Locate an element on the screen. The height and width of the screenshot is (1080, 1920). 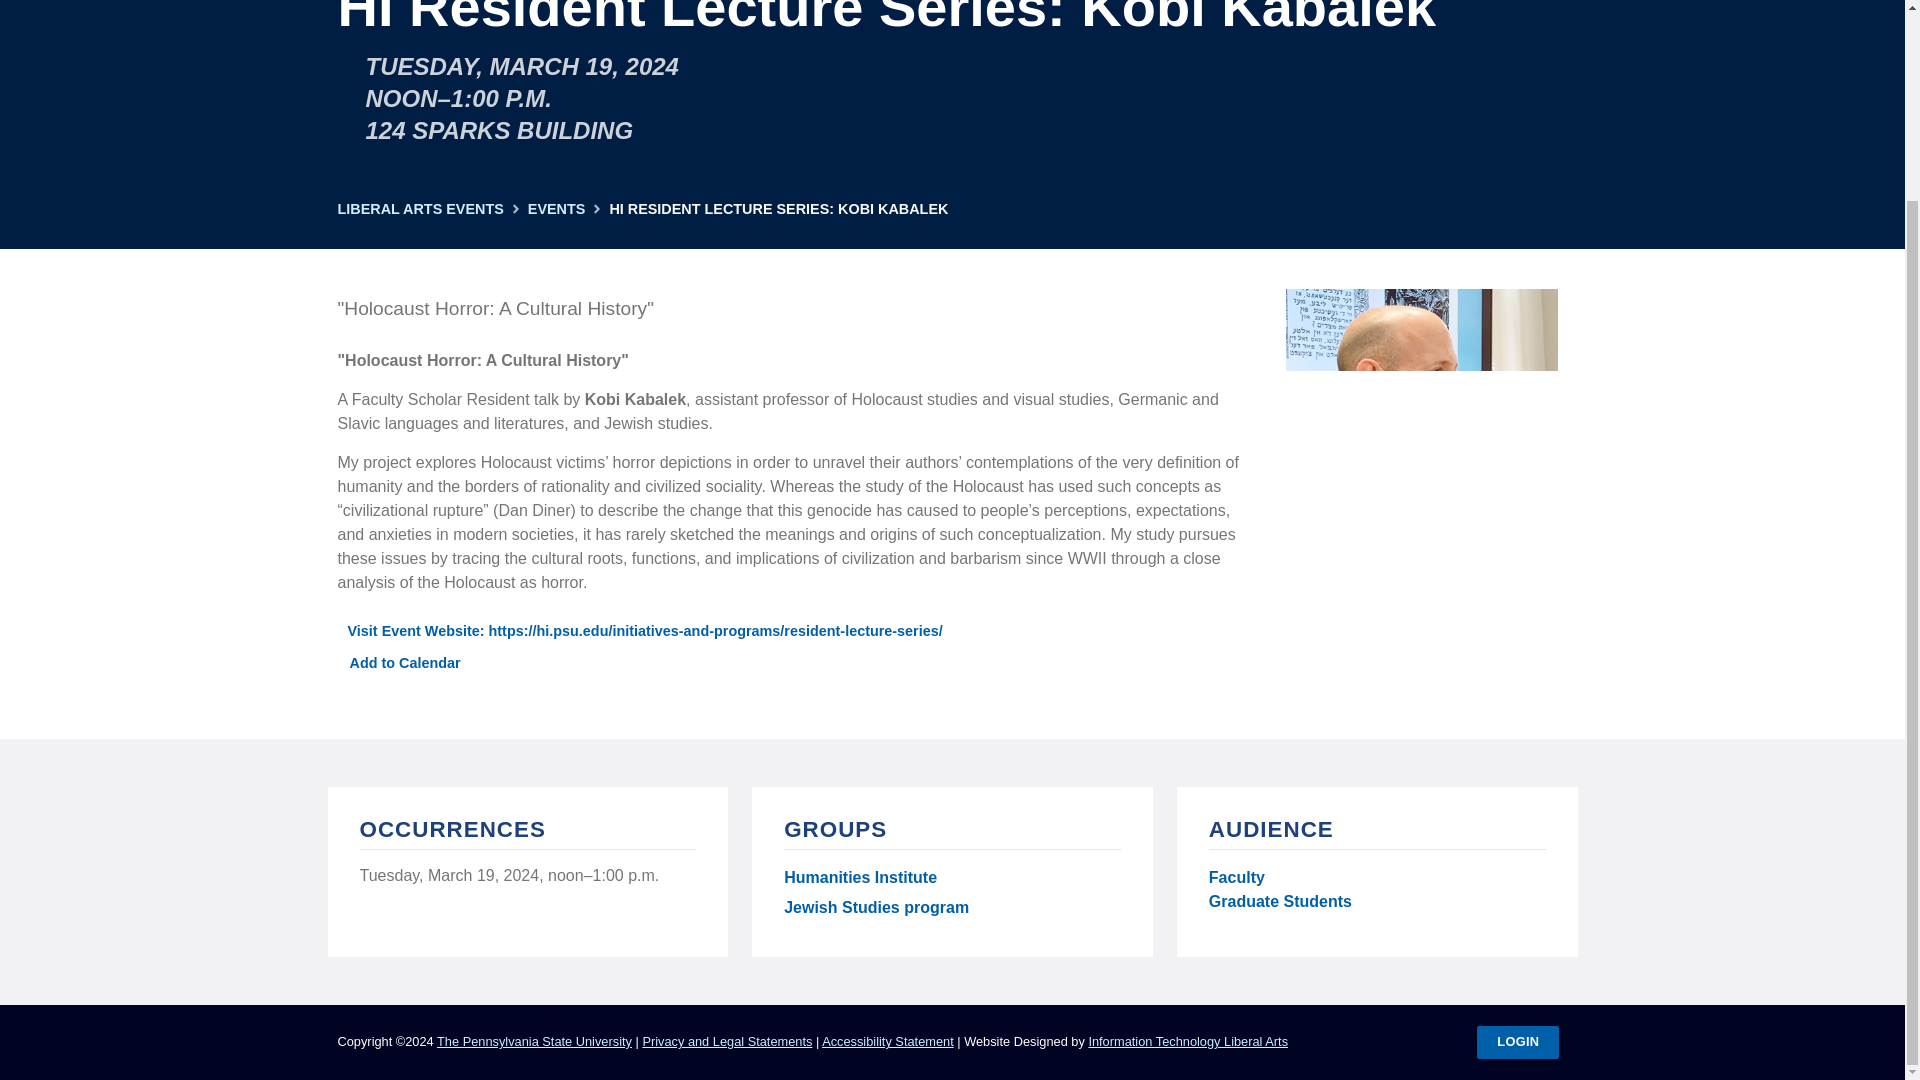
Humanities Institute is located at coordinates (860, 882).